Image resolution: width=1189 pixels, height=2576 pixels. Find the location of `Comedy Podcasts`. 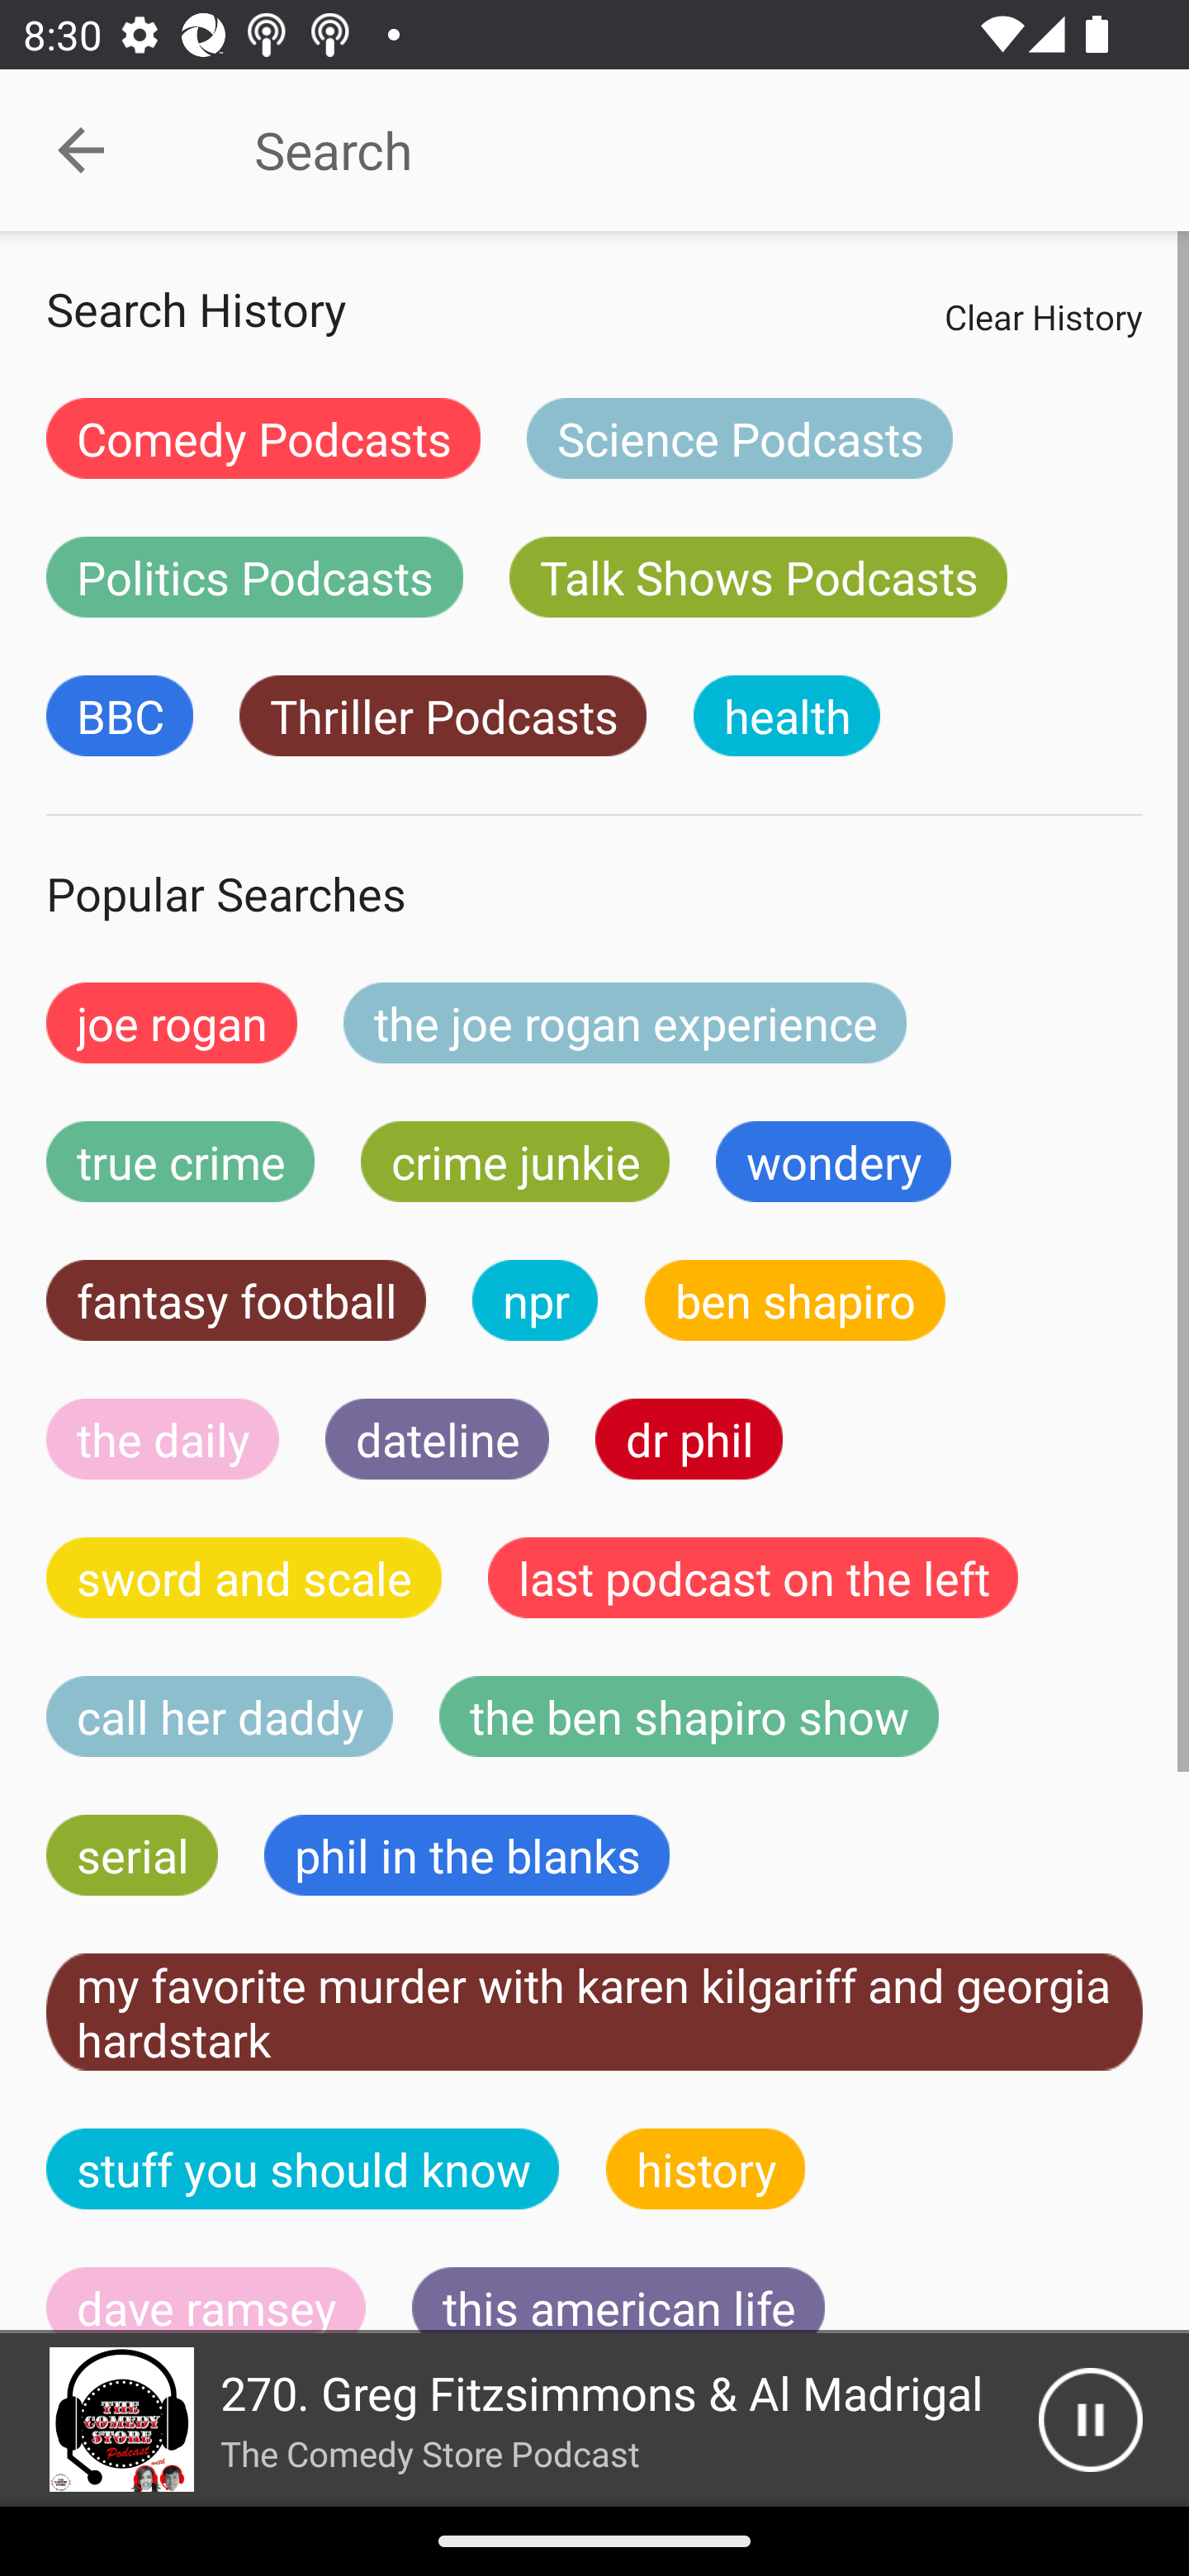

Comedy Podcasts is located at coordinates (263, 438).